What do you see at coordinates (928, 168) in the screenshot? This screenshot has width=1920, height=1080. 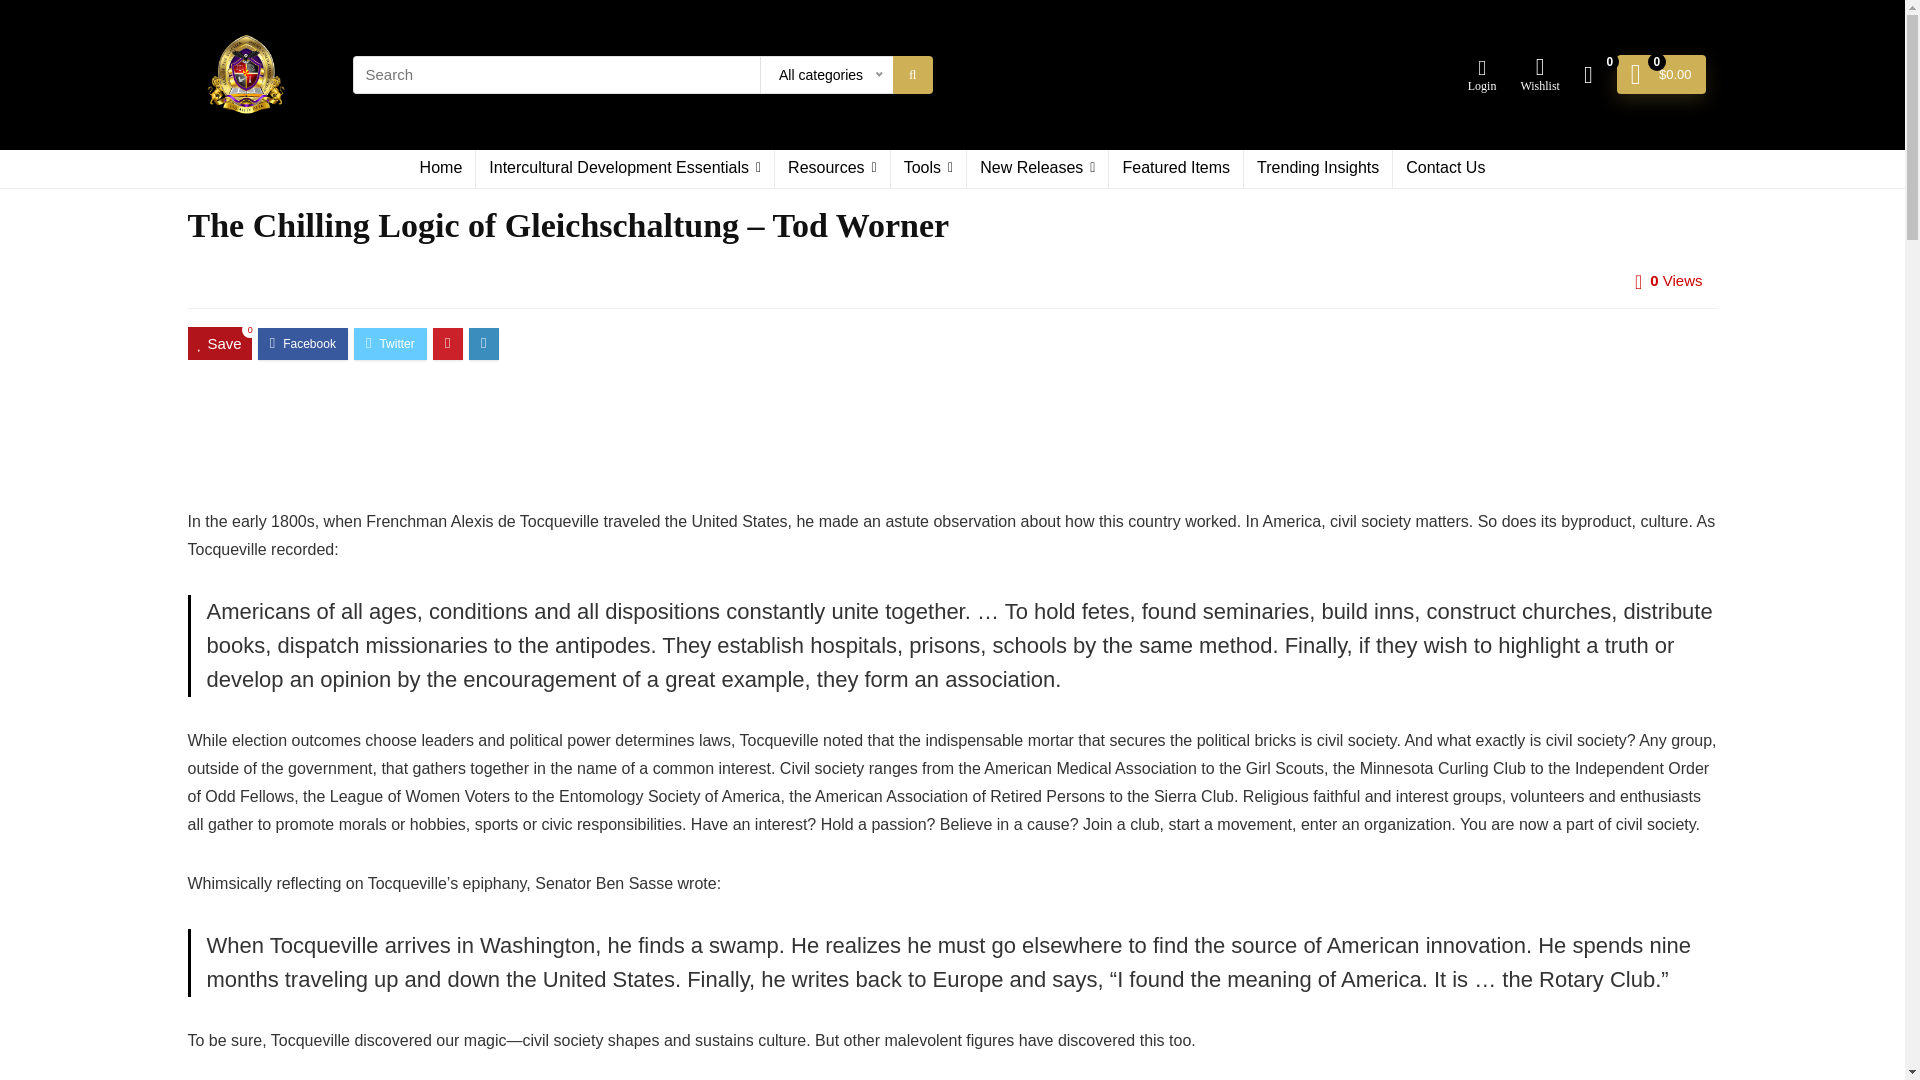 I see `Tools` at bounding box center [928, 168].